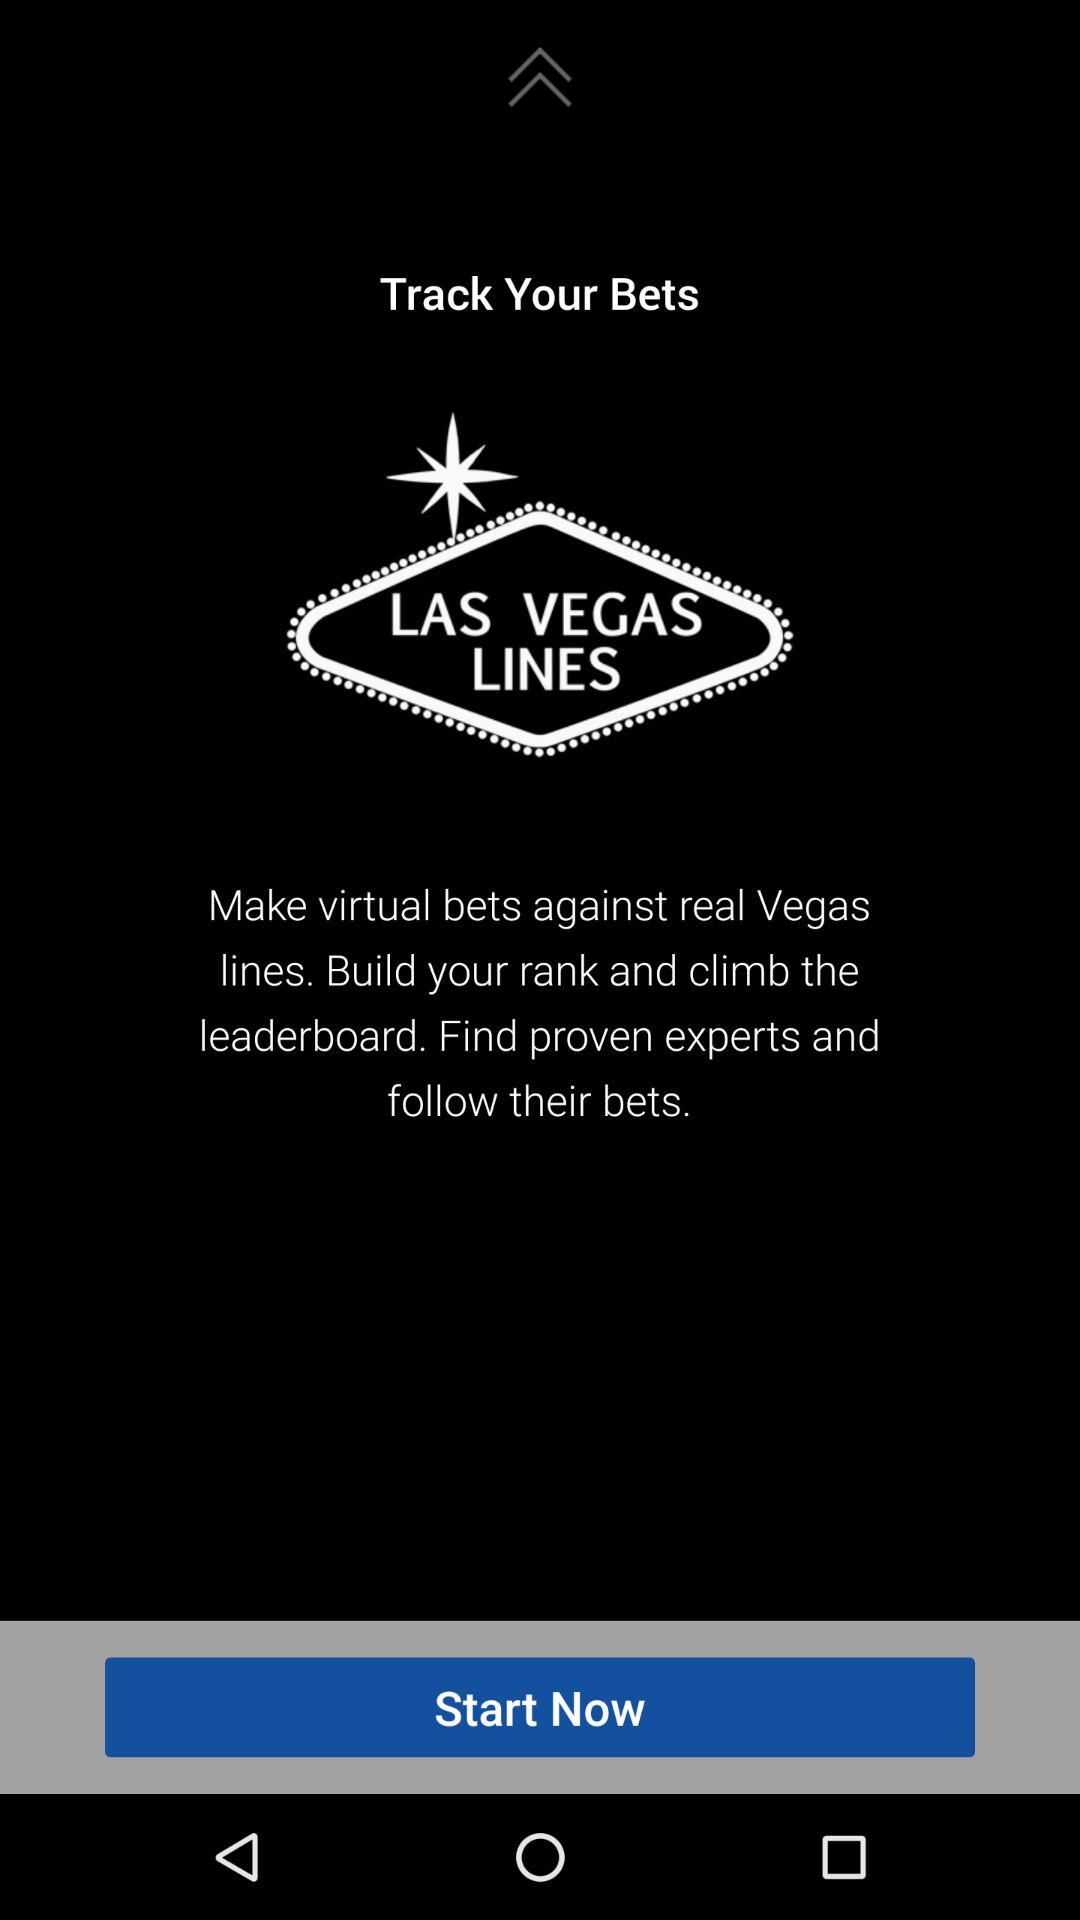 Image resolution: width=1080 pixels, height=1920 pixels. Describe the element at coordinates (540, 1707) in the screenshot. I see `swipe until the start now item` at that location.